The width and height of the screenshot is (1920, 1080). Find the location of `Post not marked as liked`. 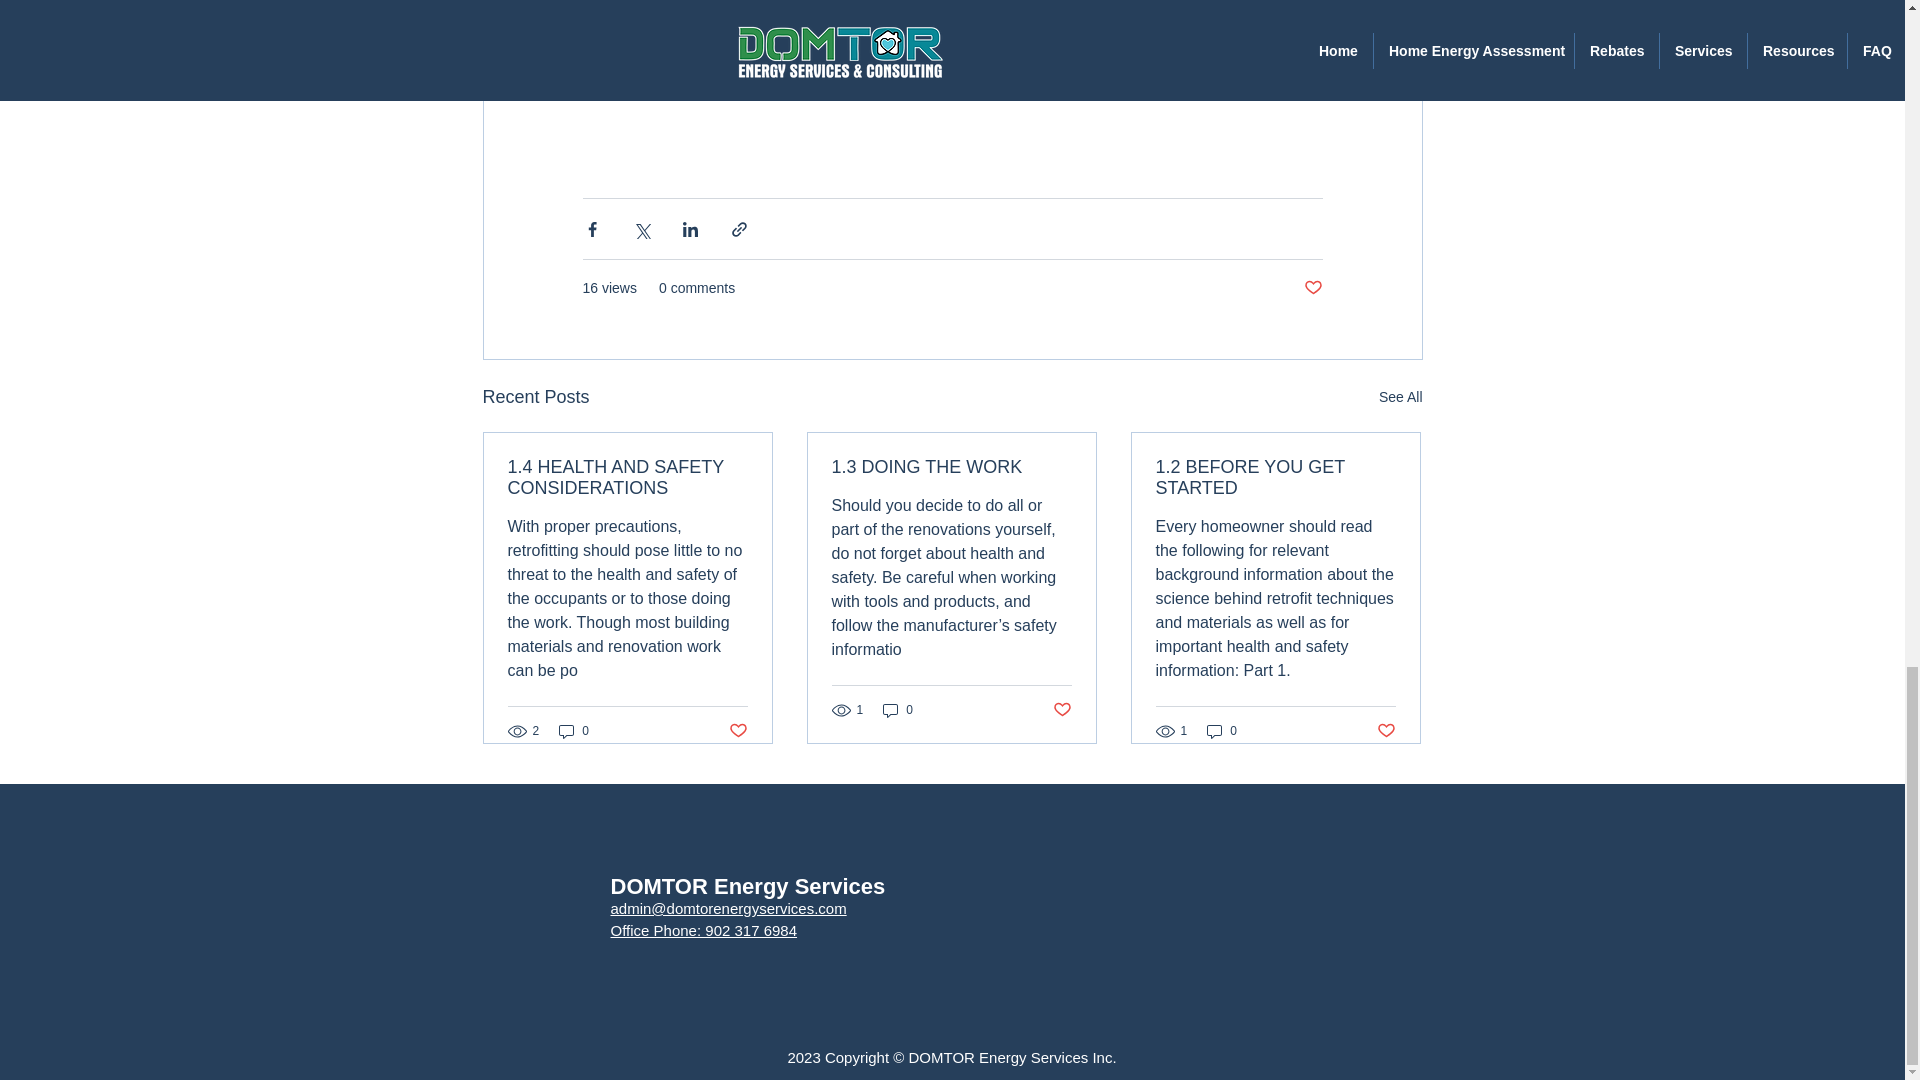

Post not marked as liked is located at coordinates (1312, 288).